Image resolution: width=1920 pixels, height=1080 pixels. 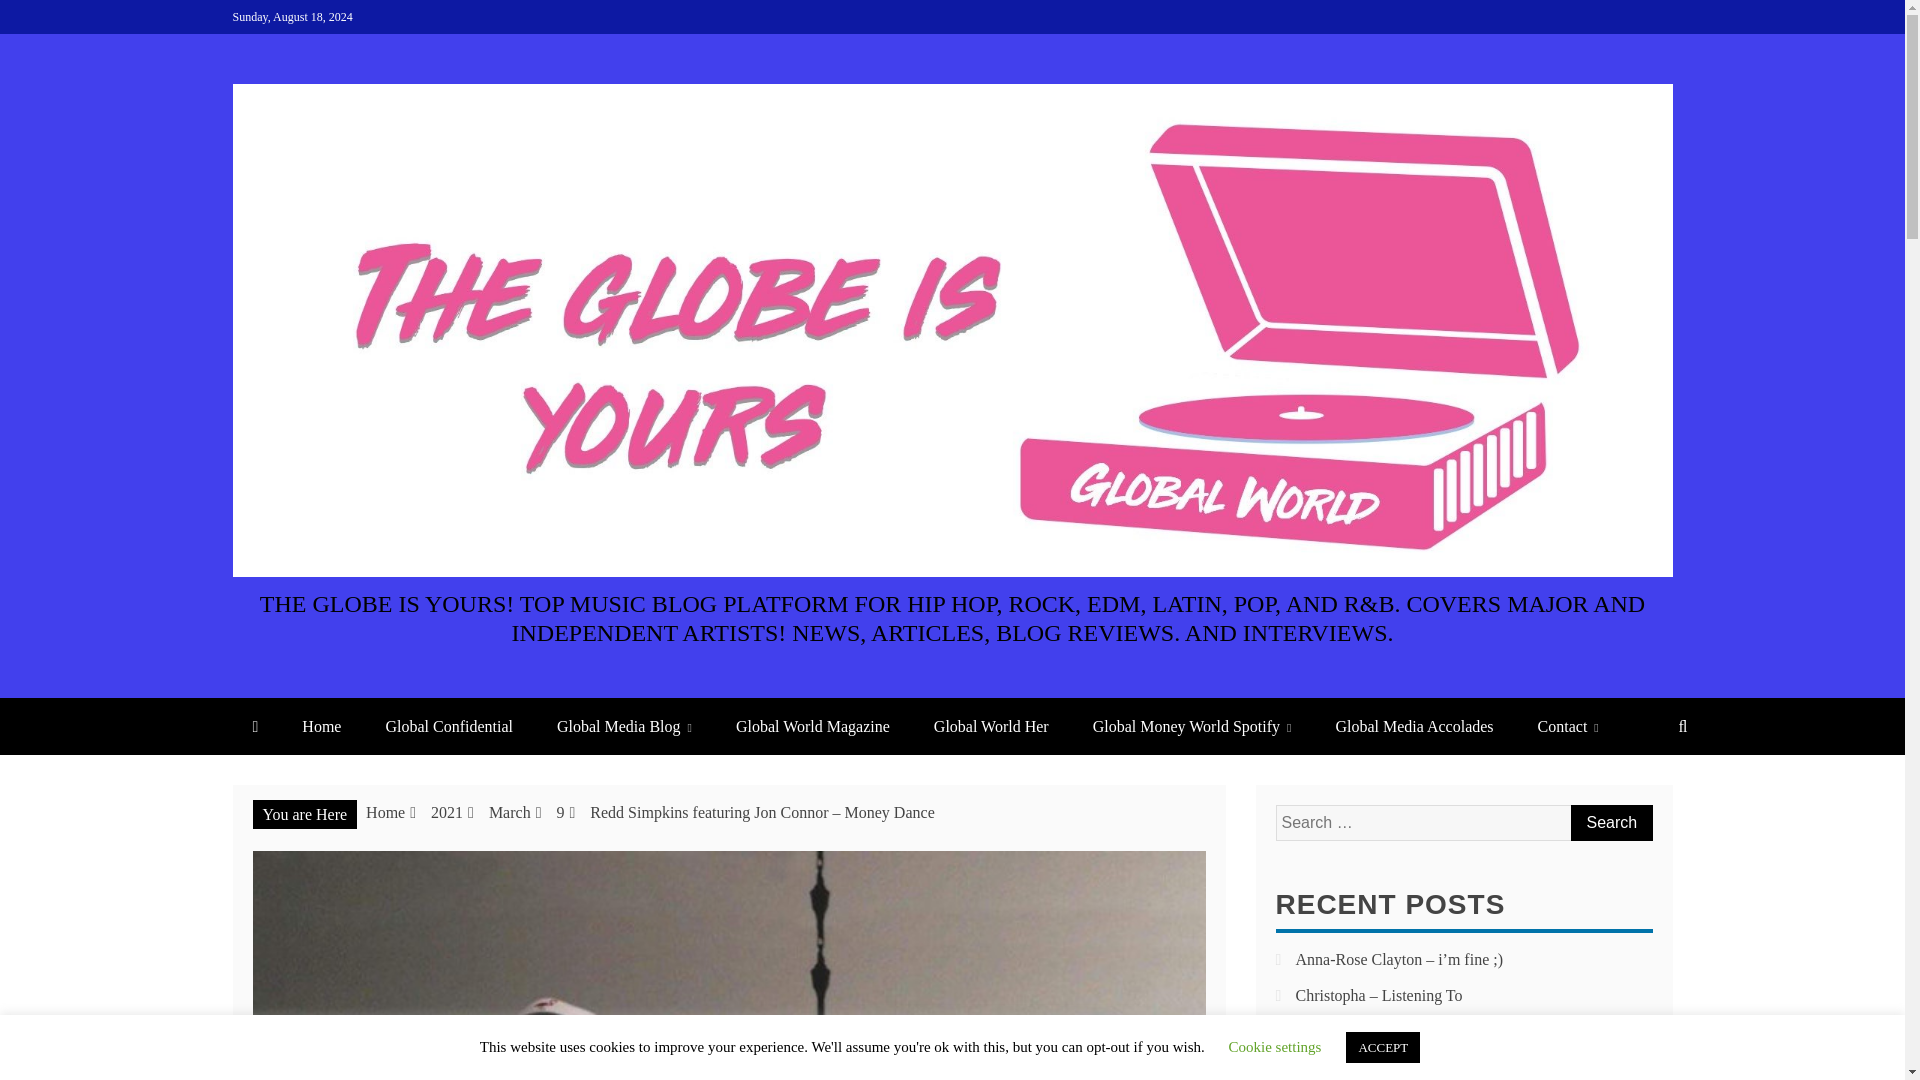 What do you see at coordinates (386, 812) in the screenshot?
I see `Home` at bounding box center [386, 812].